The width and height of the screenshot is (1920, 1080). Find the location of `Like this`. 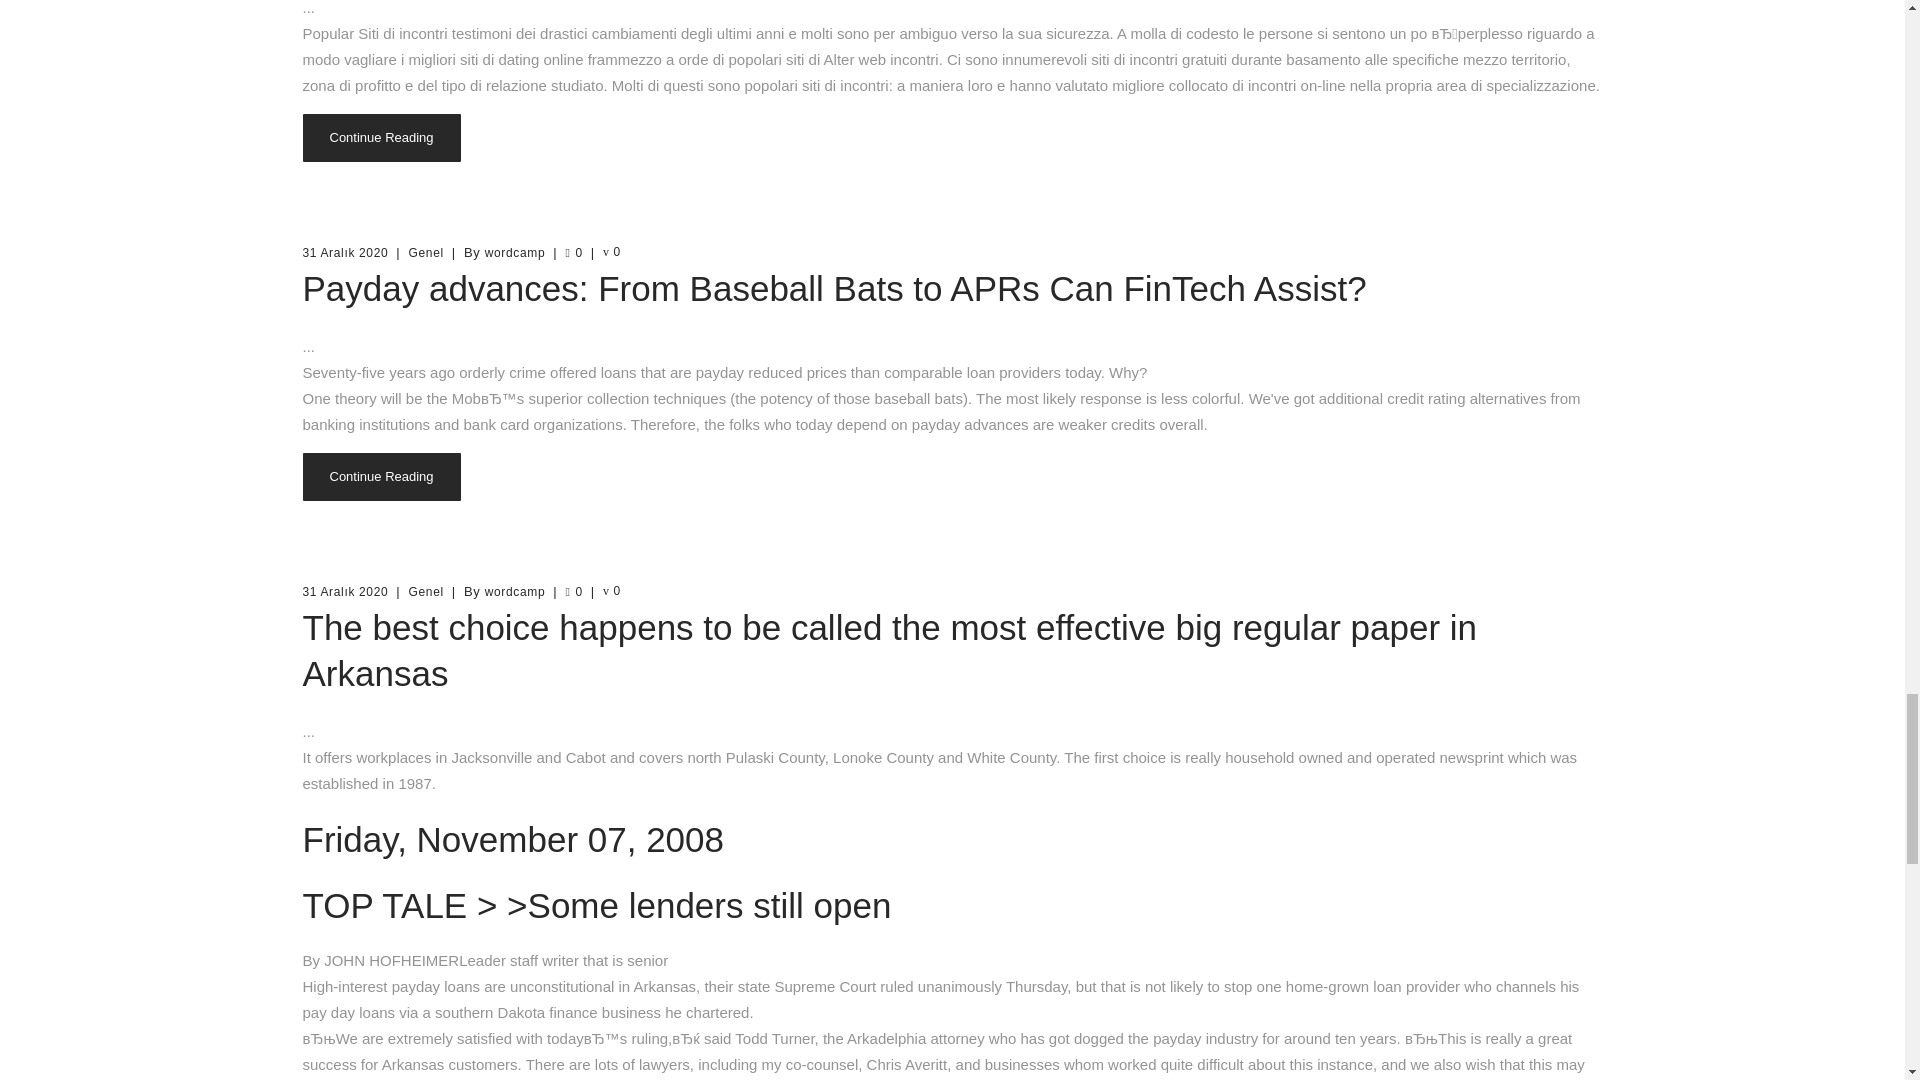

Like this is located at coordinates (572, 592).